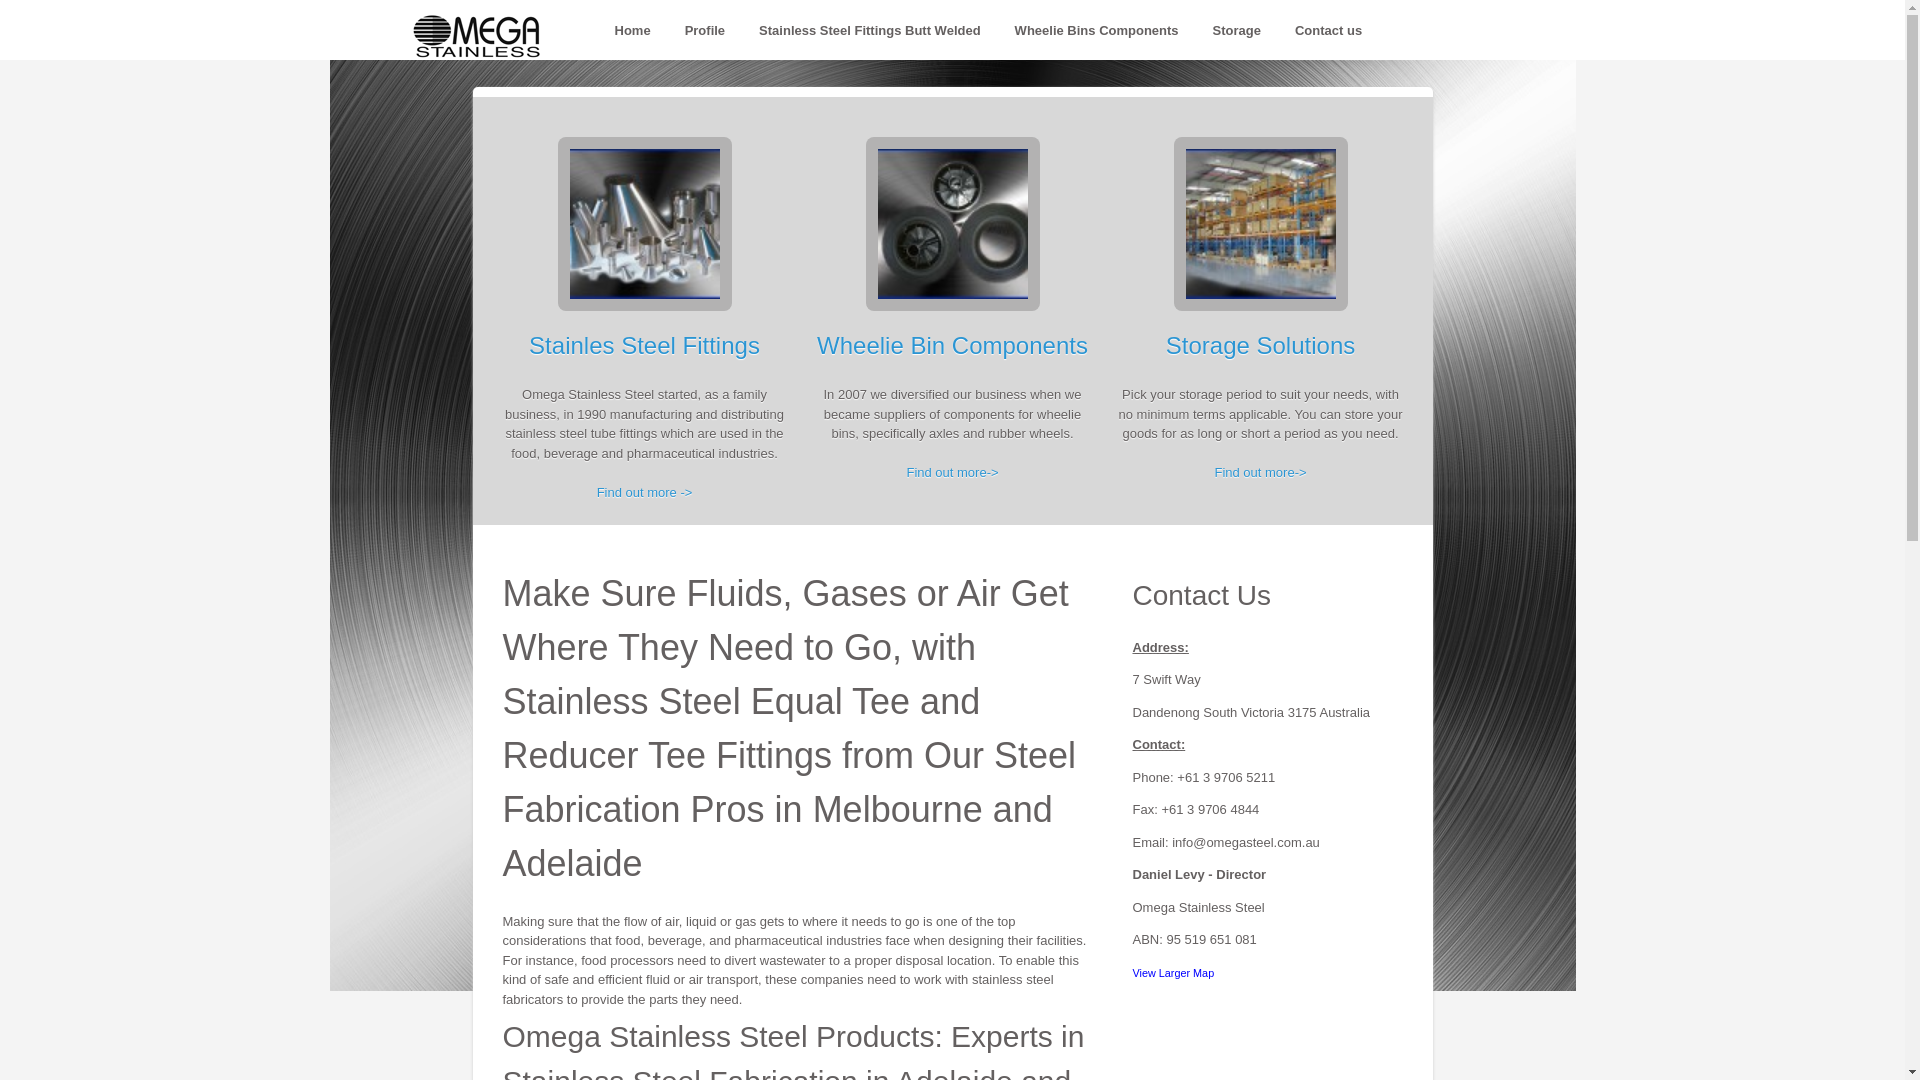 The height and width of the screenshot is (1080, 1920). What do you see at coordinates (644, 346) in the screenshot?
I see `Stainles Steel Fittings` at bounding box center [644, 346].